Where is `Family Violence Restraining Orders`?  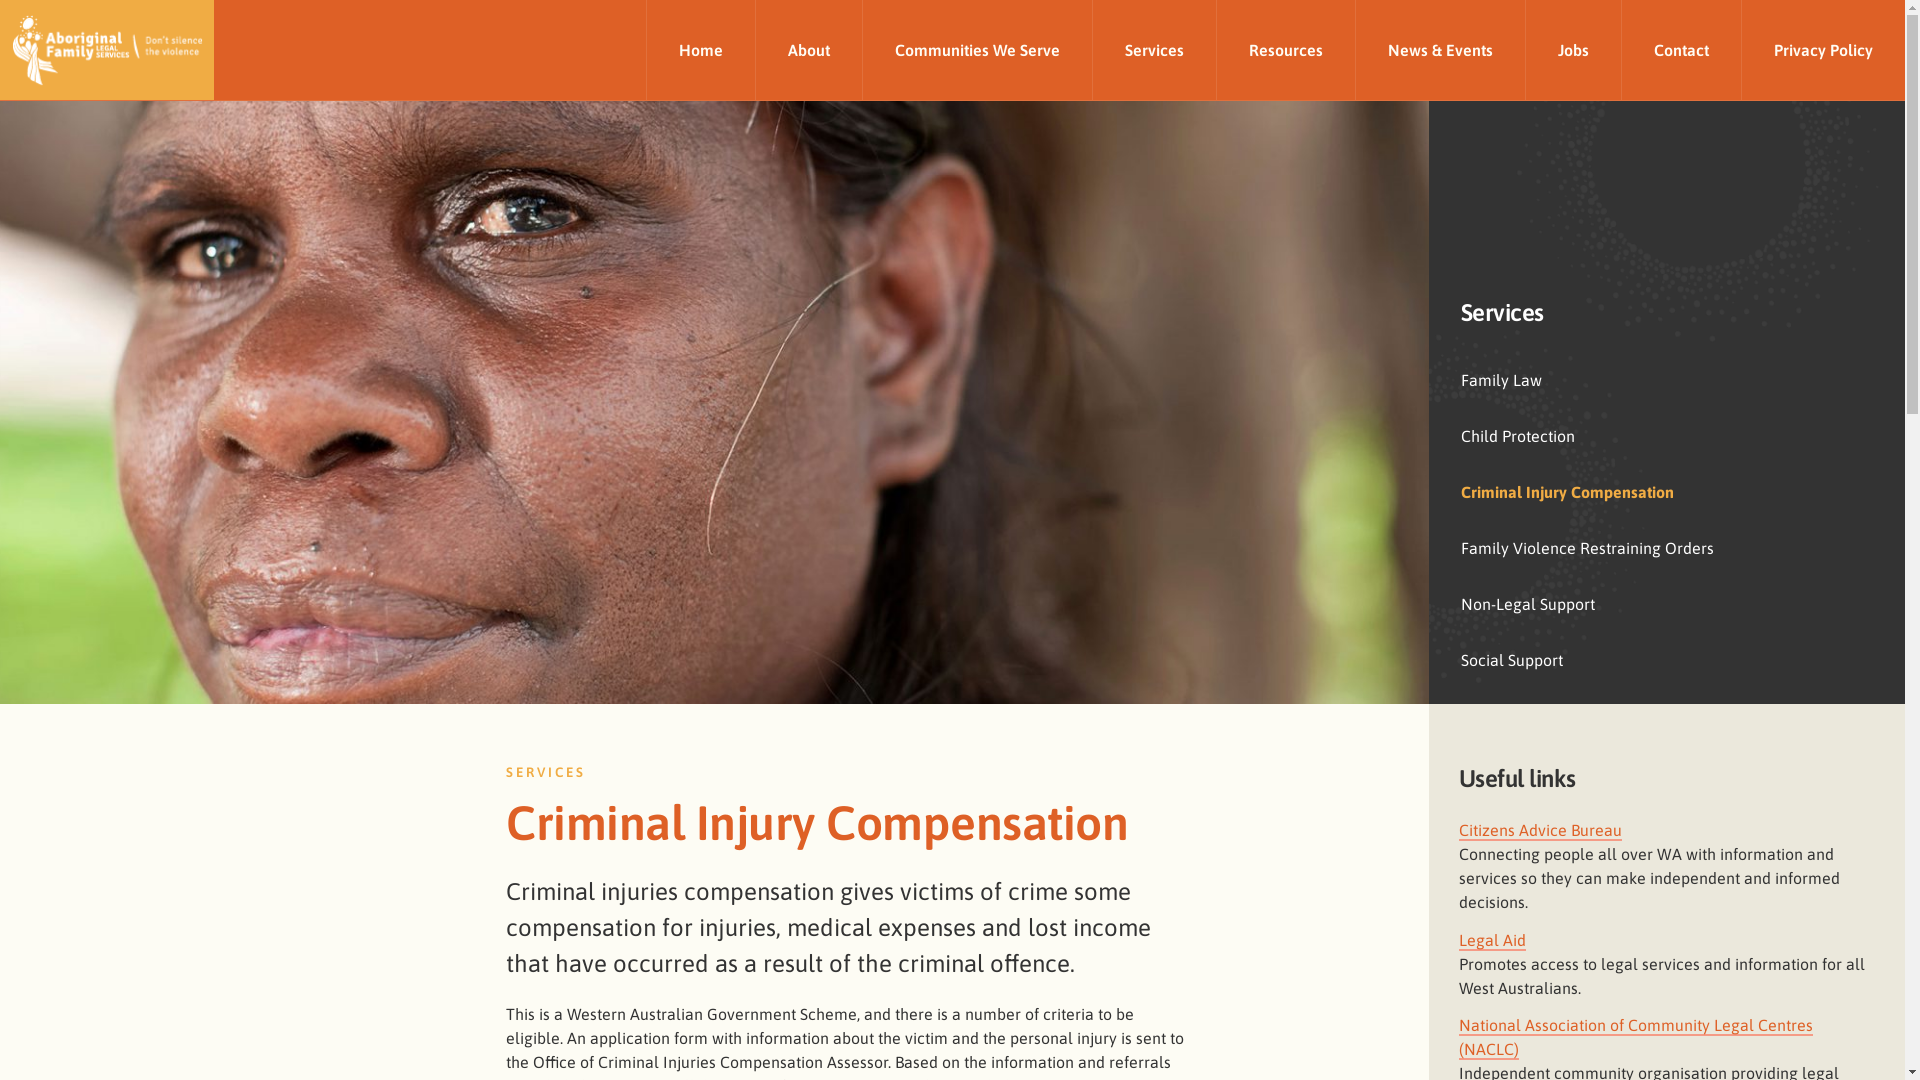
Family Violence Restraining Orders is located at coordinates (1667, 548).